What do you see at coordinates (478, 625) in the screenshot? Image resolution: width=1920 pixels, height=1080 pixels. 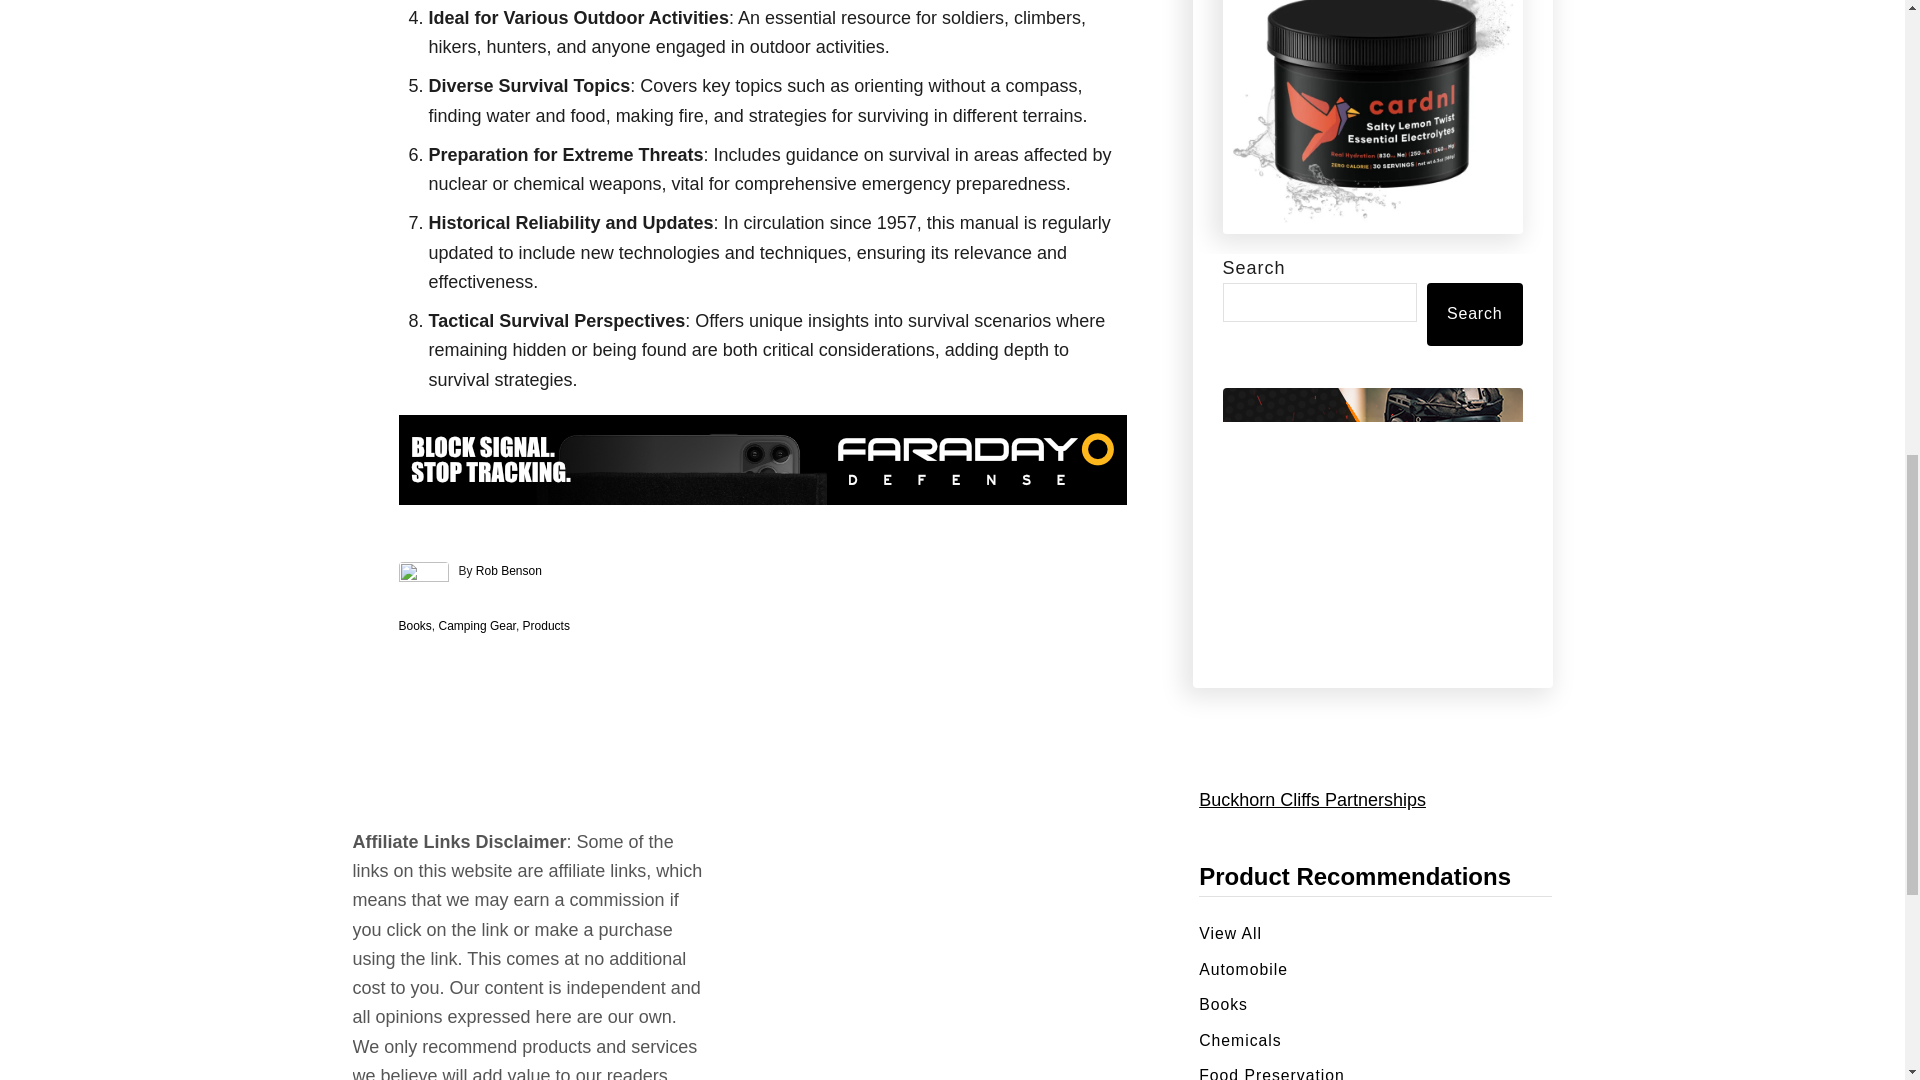 I see `Camping Gear` at bounding box center [478, 625].